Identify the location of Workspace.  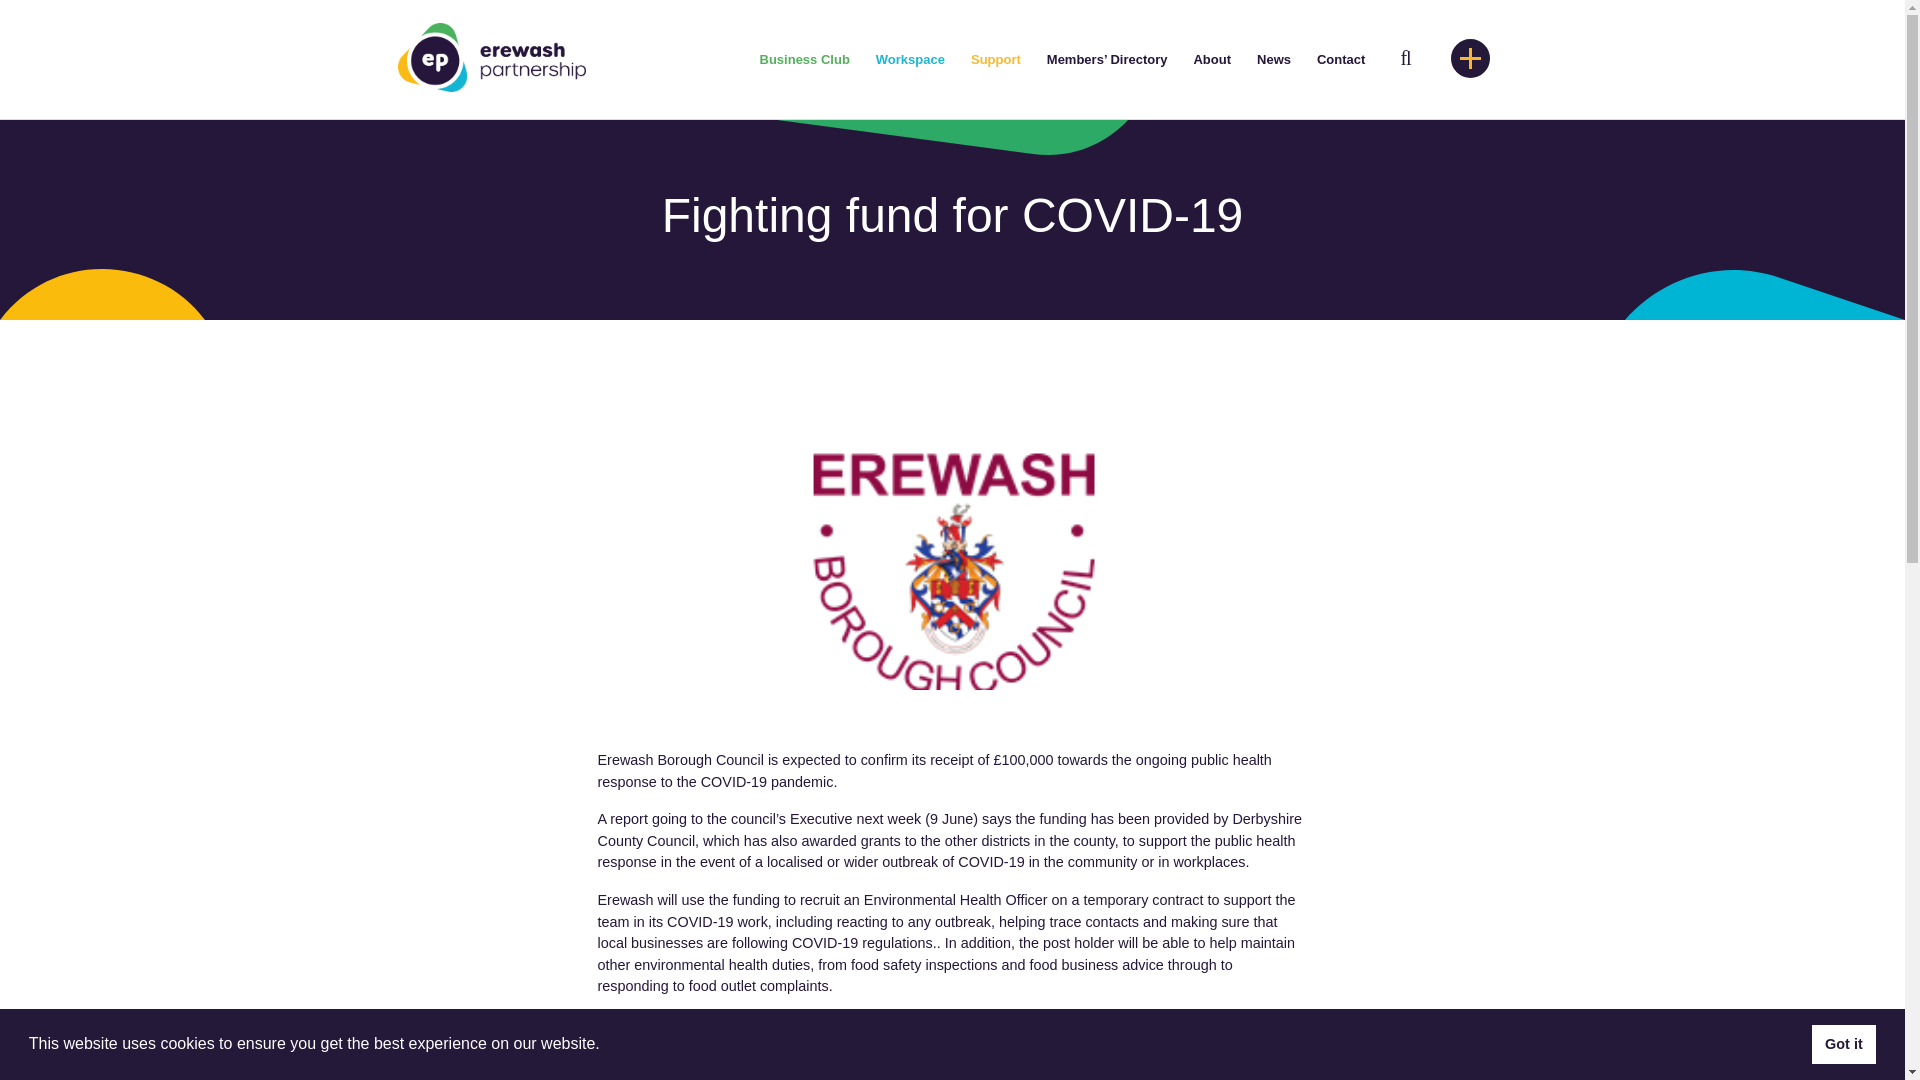
(910, 60).